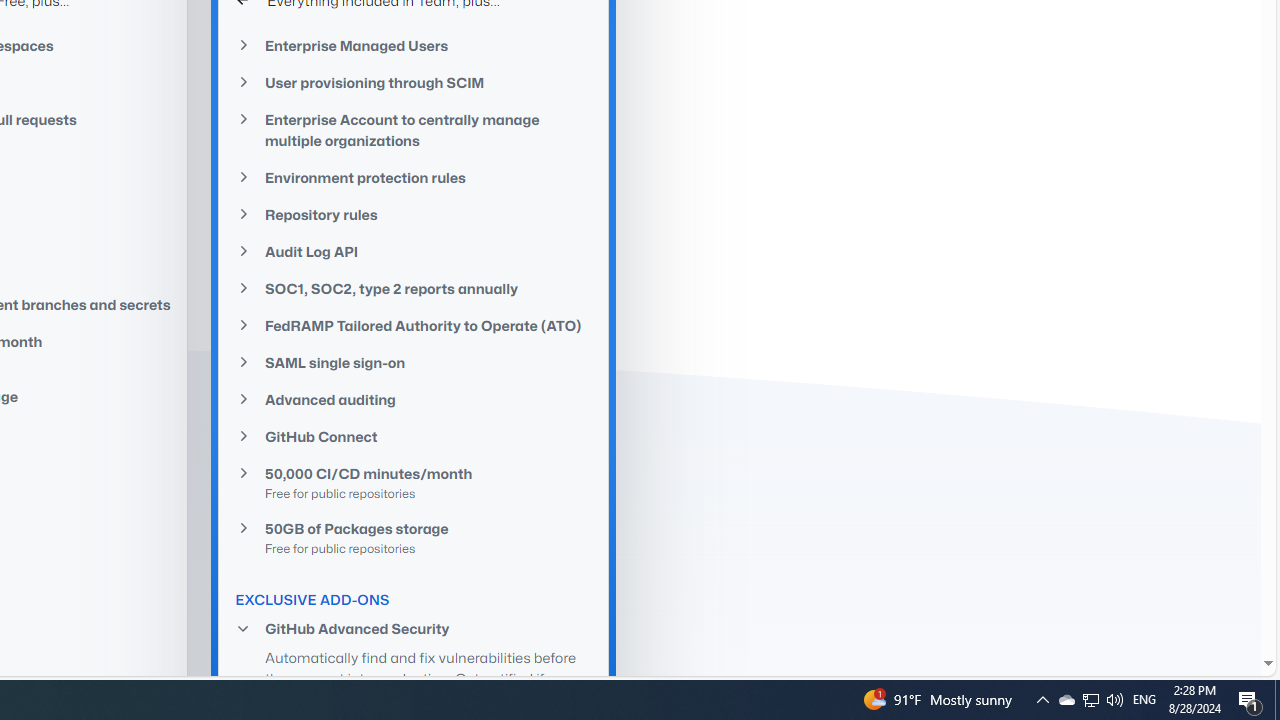  What do you see at coordinates (414, 214) in the screenshot?
I see `Repository rules` at bounding box center [414, 214].